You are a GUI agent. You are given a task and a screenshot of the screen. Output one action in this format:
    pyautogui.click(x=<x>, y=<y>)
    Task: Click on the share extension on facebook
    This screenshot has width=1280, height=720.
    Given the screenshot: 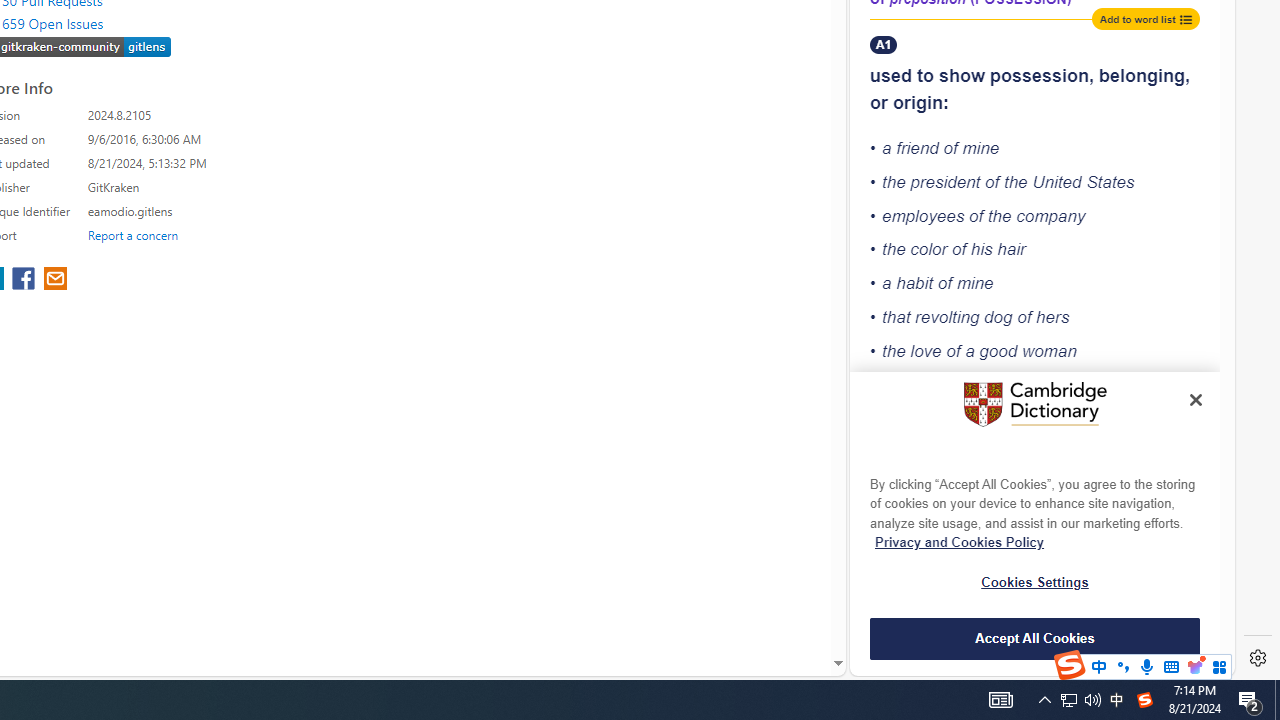 What is the action you would take?
    pyautogui.click(x=26, y=280)
    